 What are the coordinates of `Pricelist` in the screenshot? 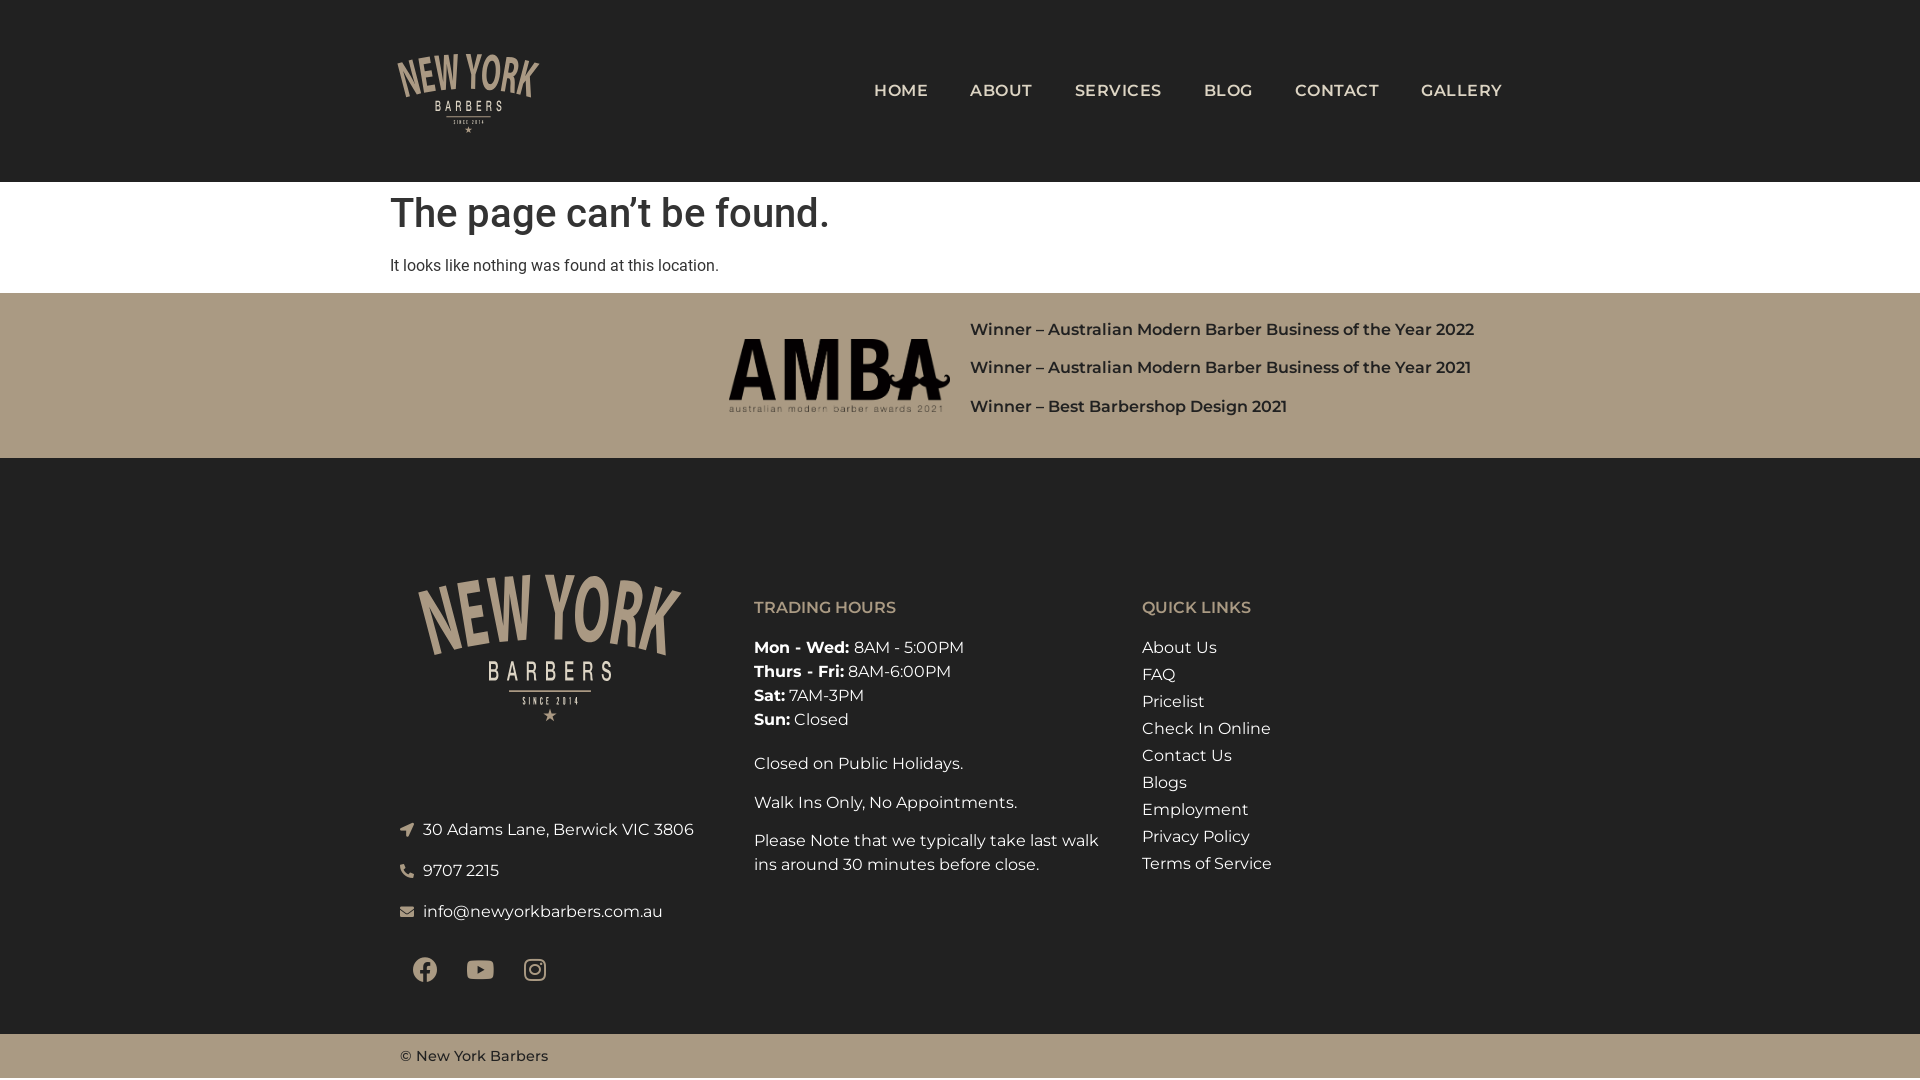 It's located at (1306, 702).